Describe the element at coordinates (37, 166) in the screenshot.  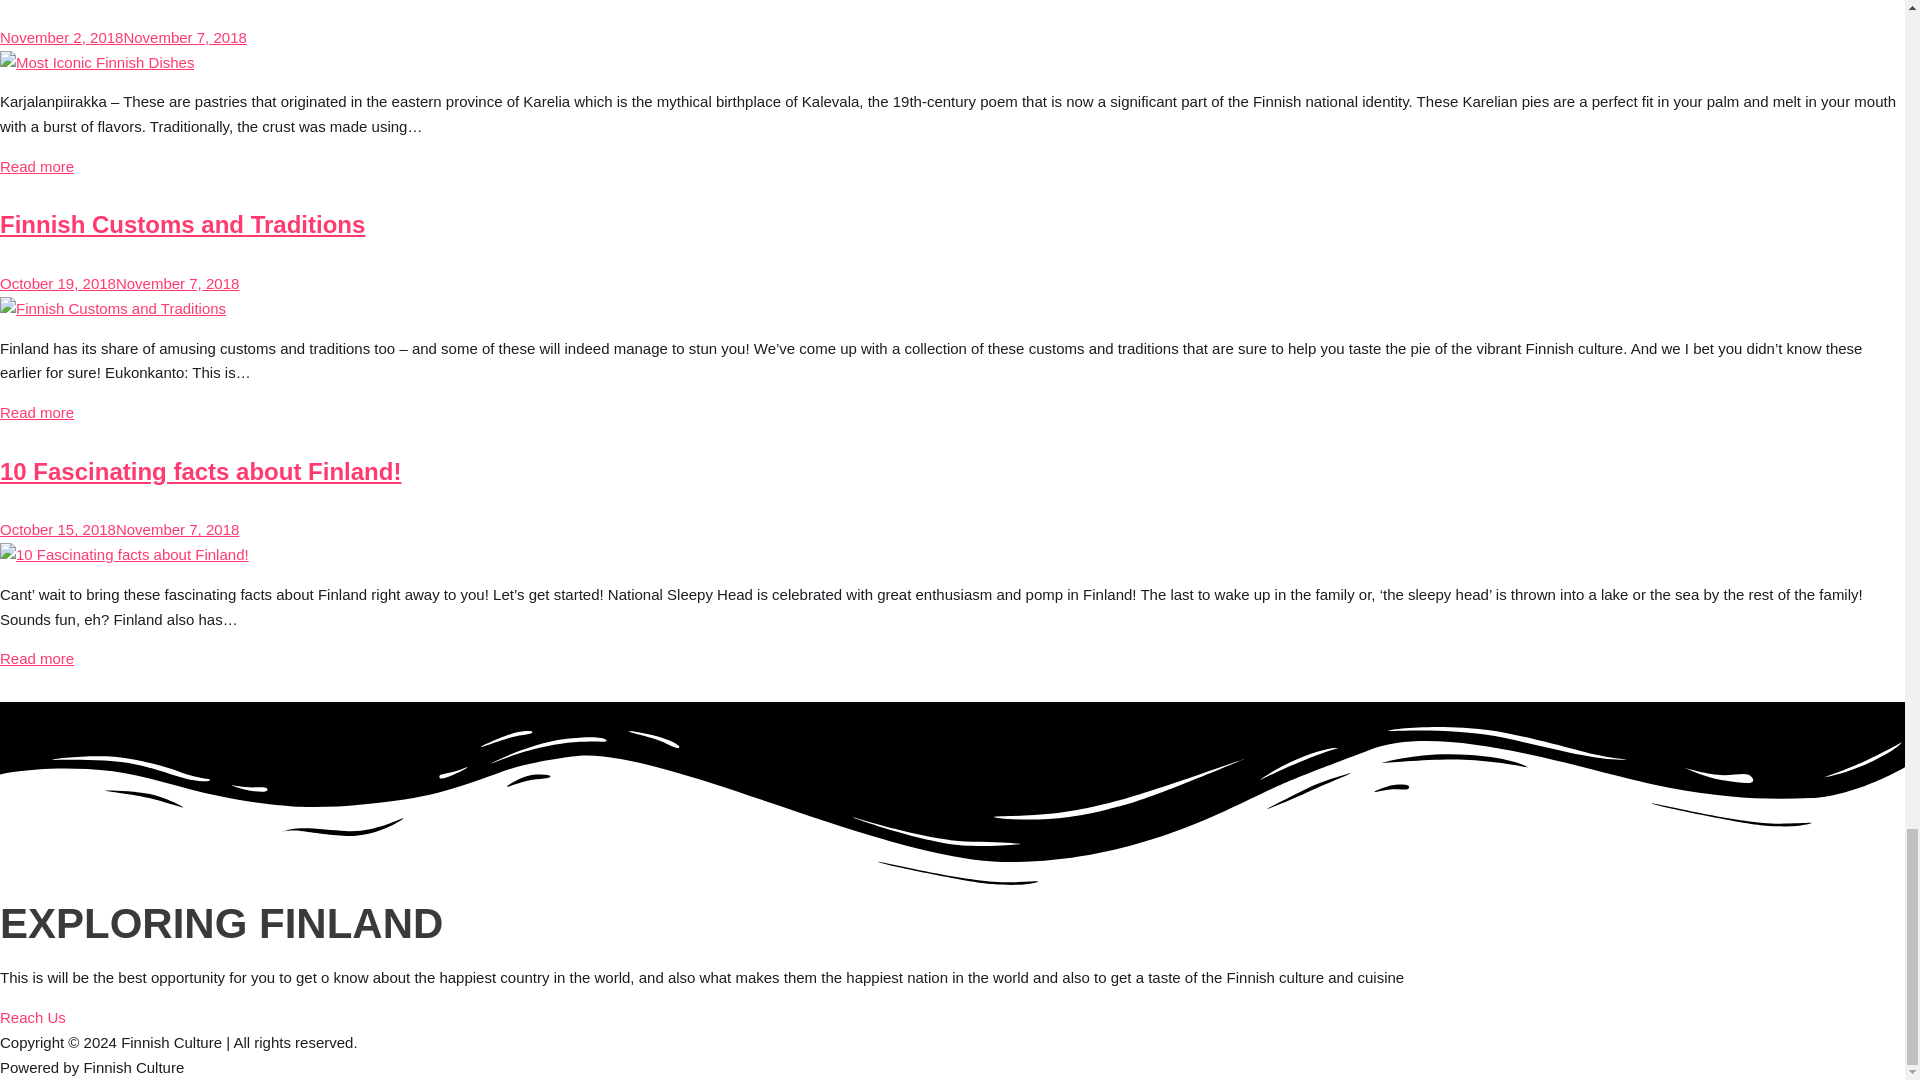
I see `Read more` at that location.